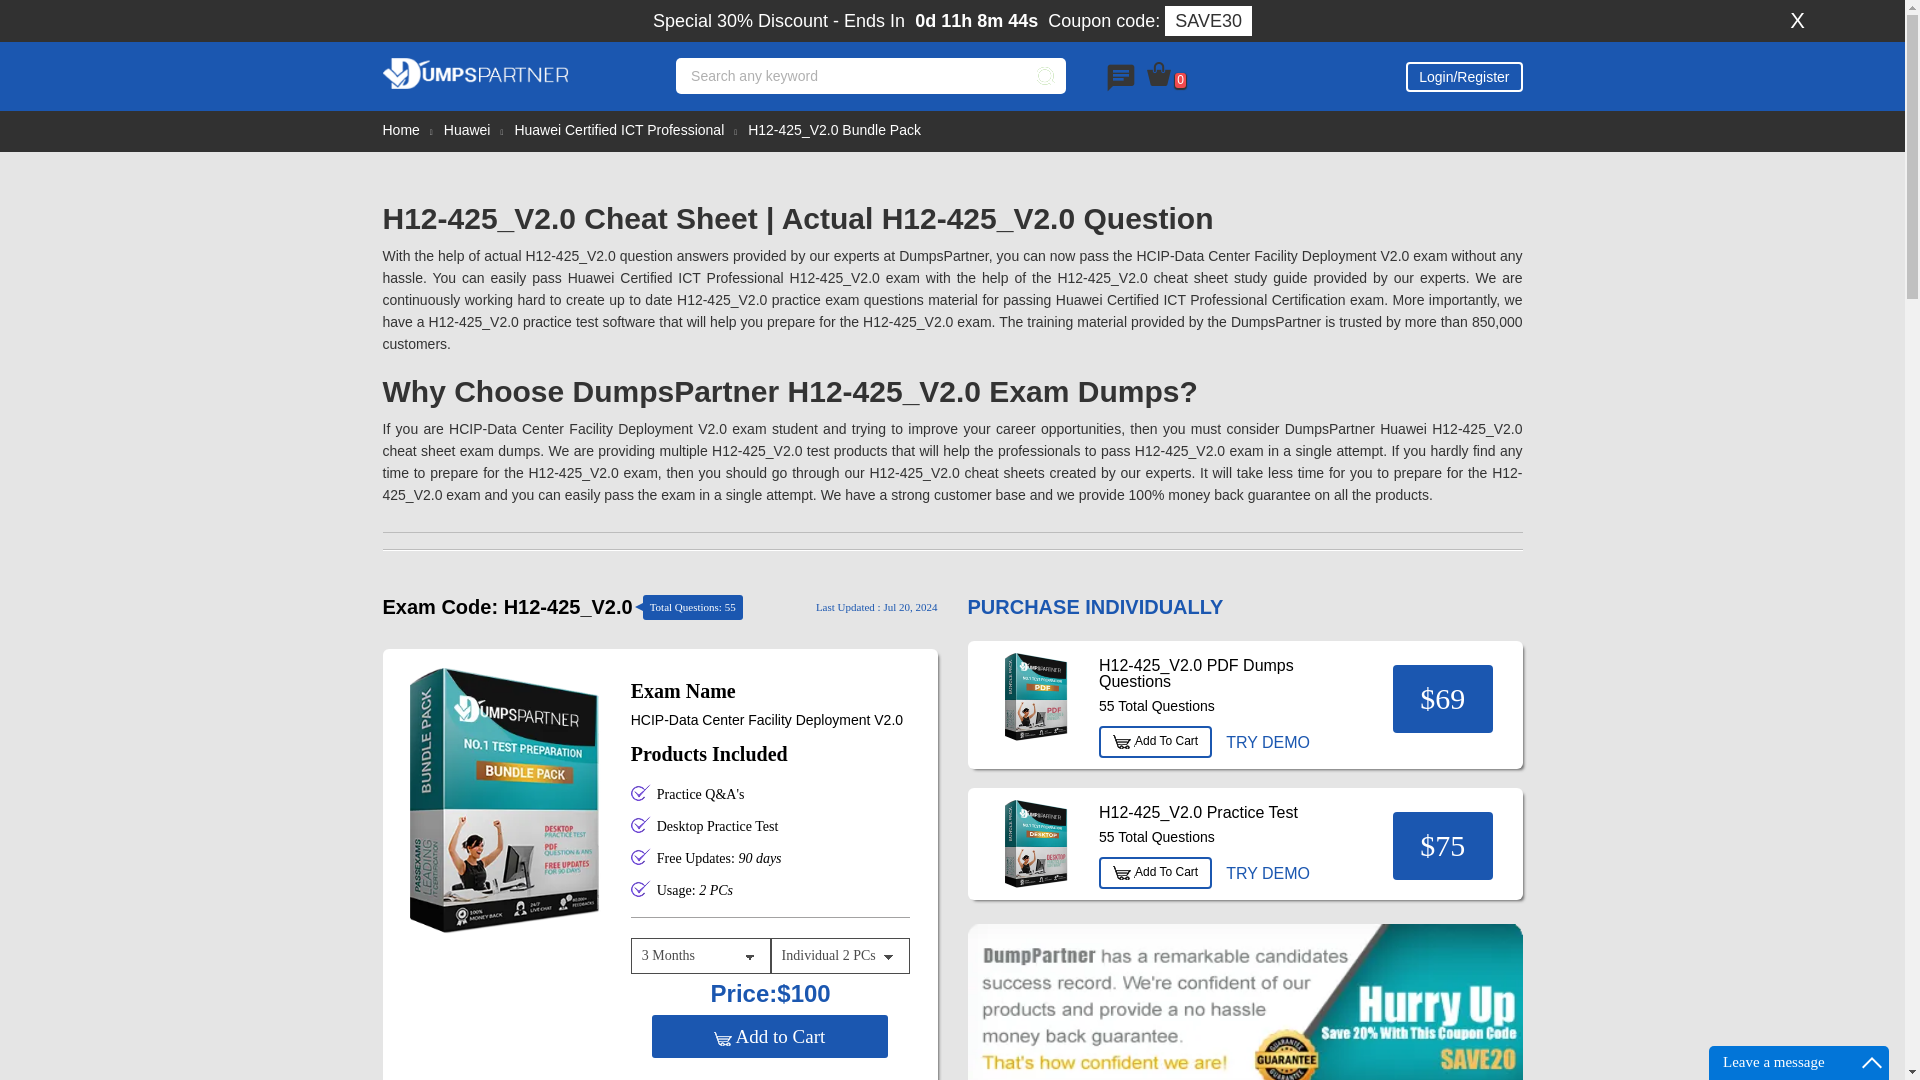 Image resolution: width=1920 pixels, height=1080 pixels. Describe the element at coordinates (1267, 874) in the screenshot. I see `TRY DEMO` at that location.